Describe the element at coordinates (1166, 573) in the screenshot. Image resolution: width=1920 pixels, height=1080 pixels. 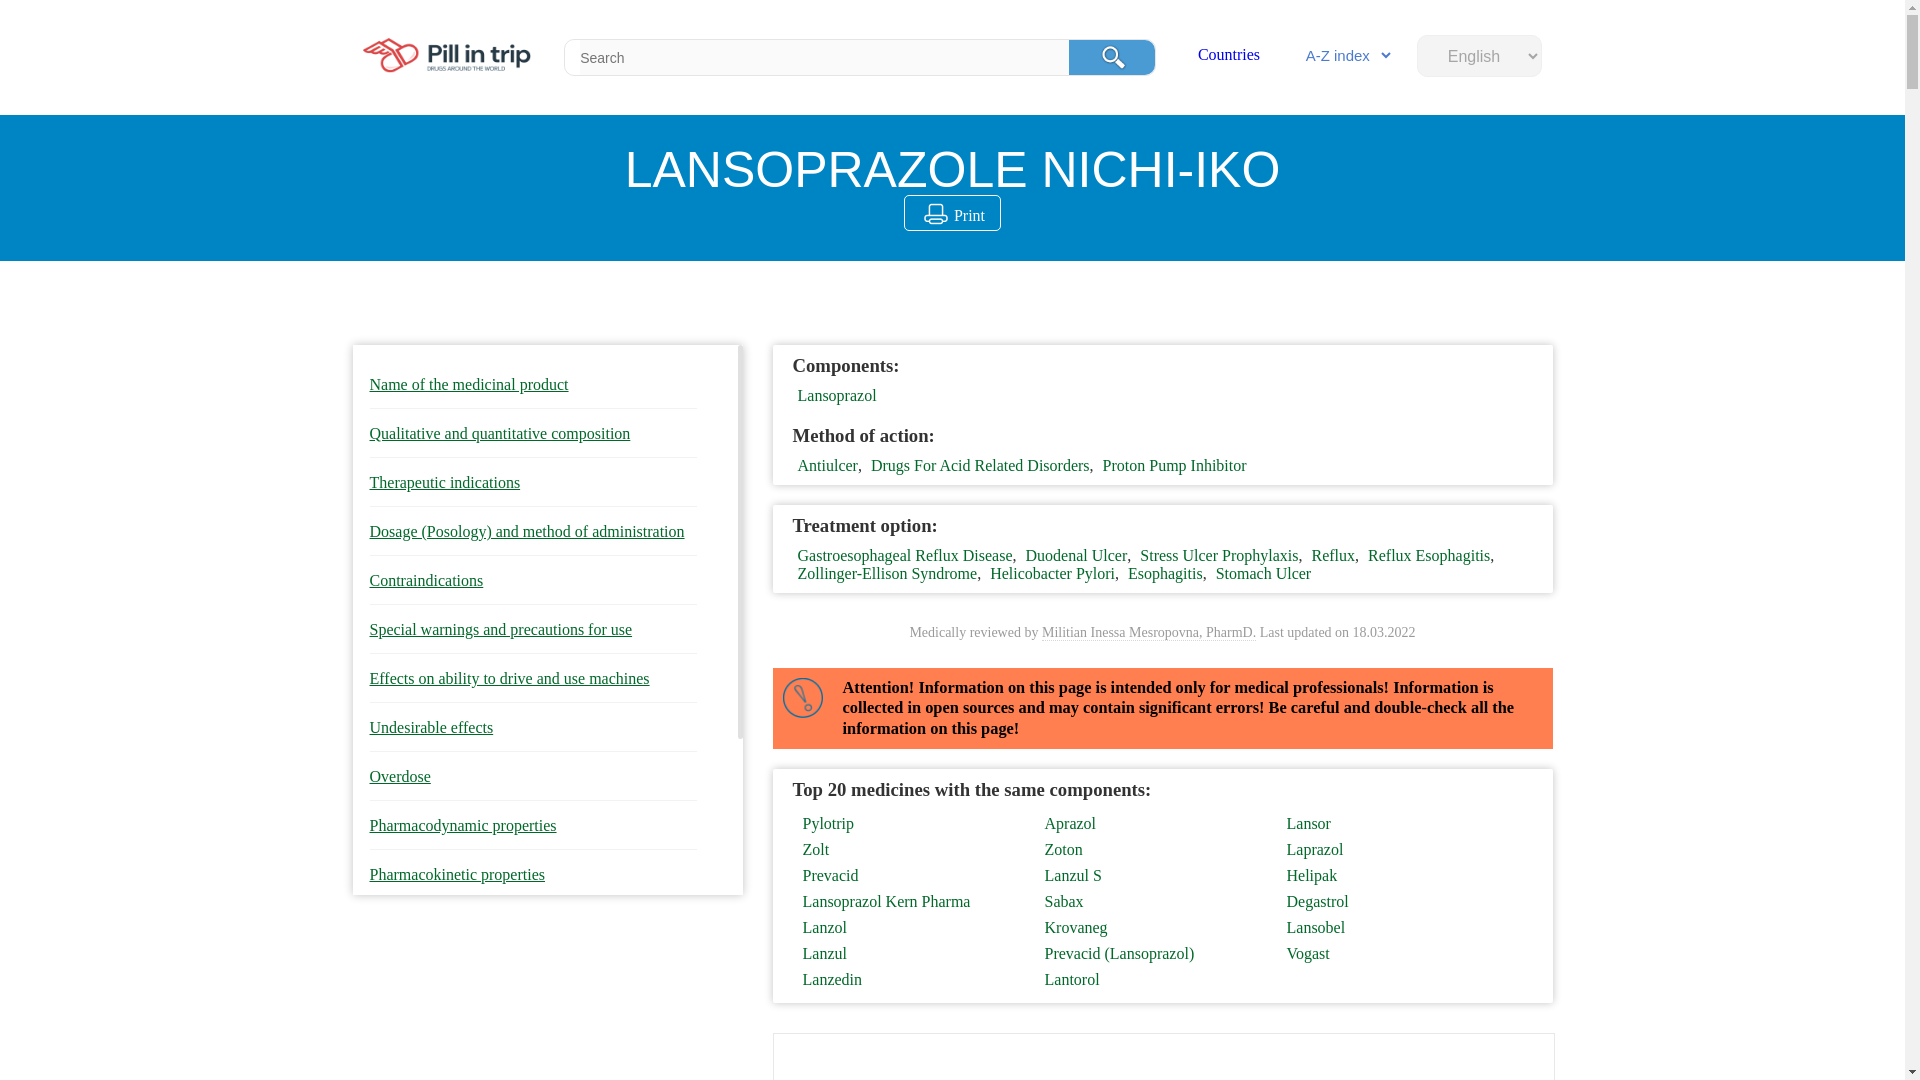
I see `Esophagitis` at that location.